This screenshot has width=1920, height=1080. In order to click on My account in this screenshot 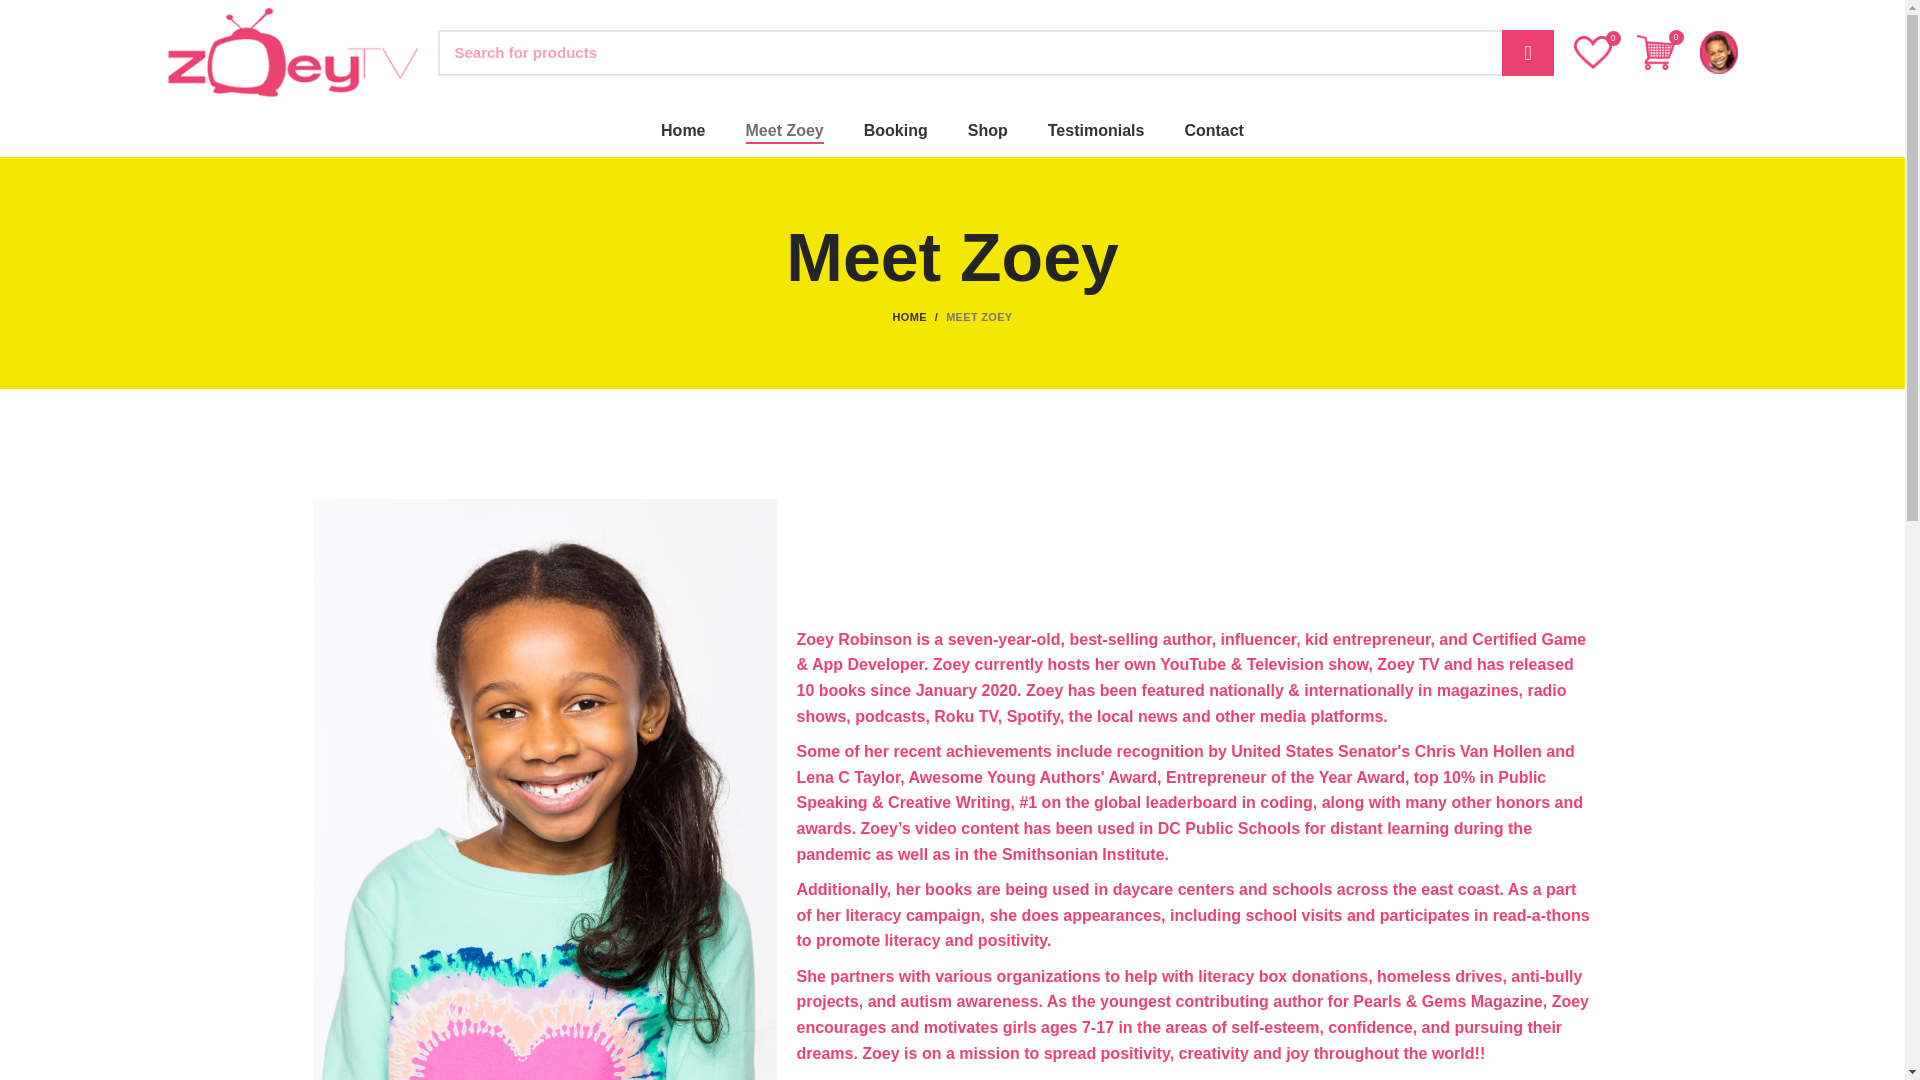, I will do `click(1718, 52)`.